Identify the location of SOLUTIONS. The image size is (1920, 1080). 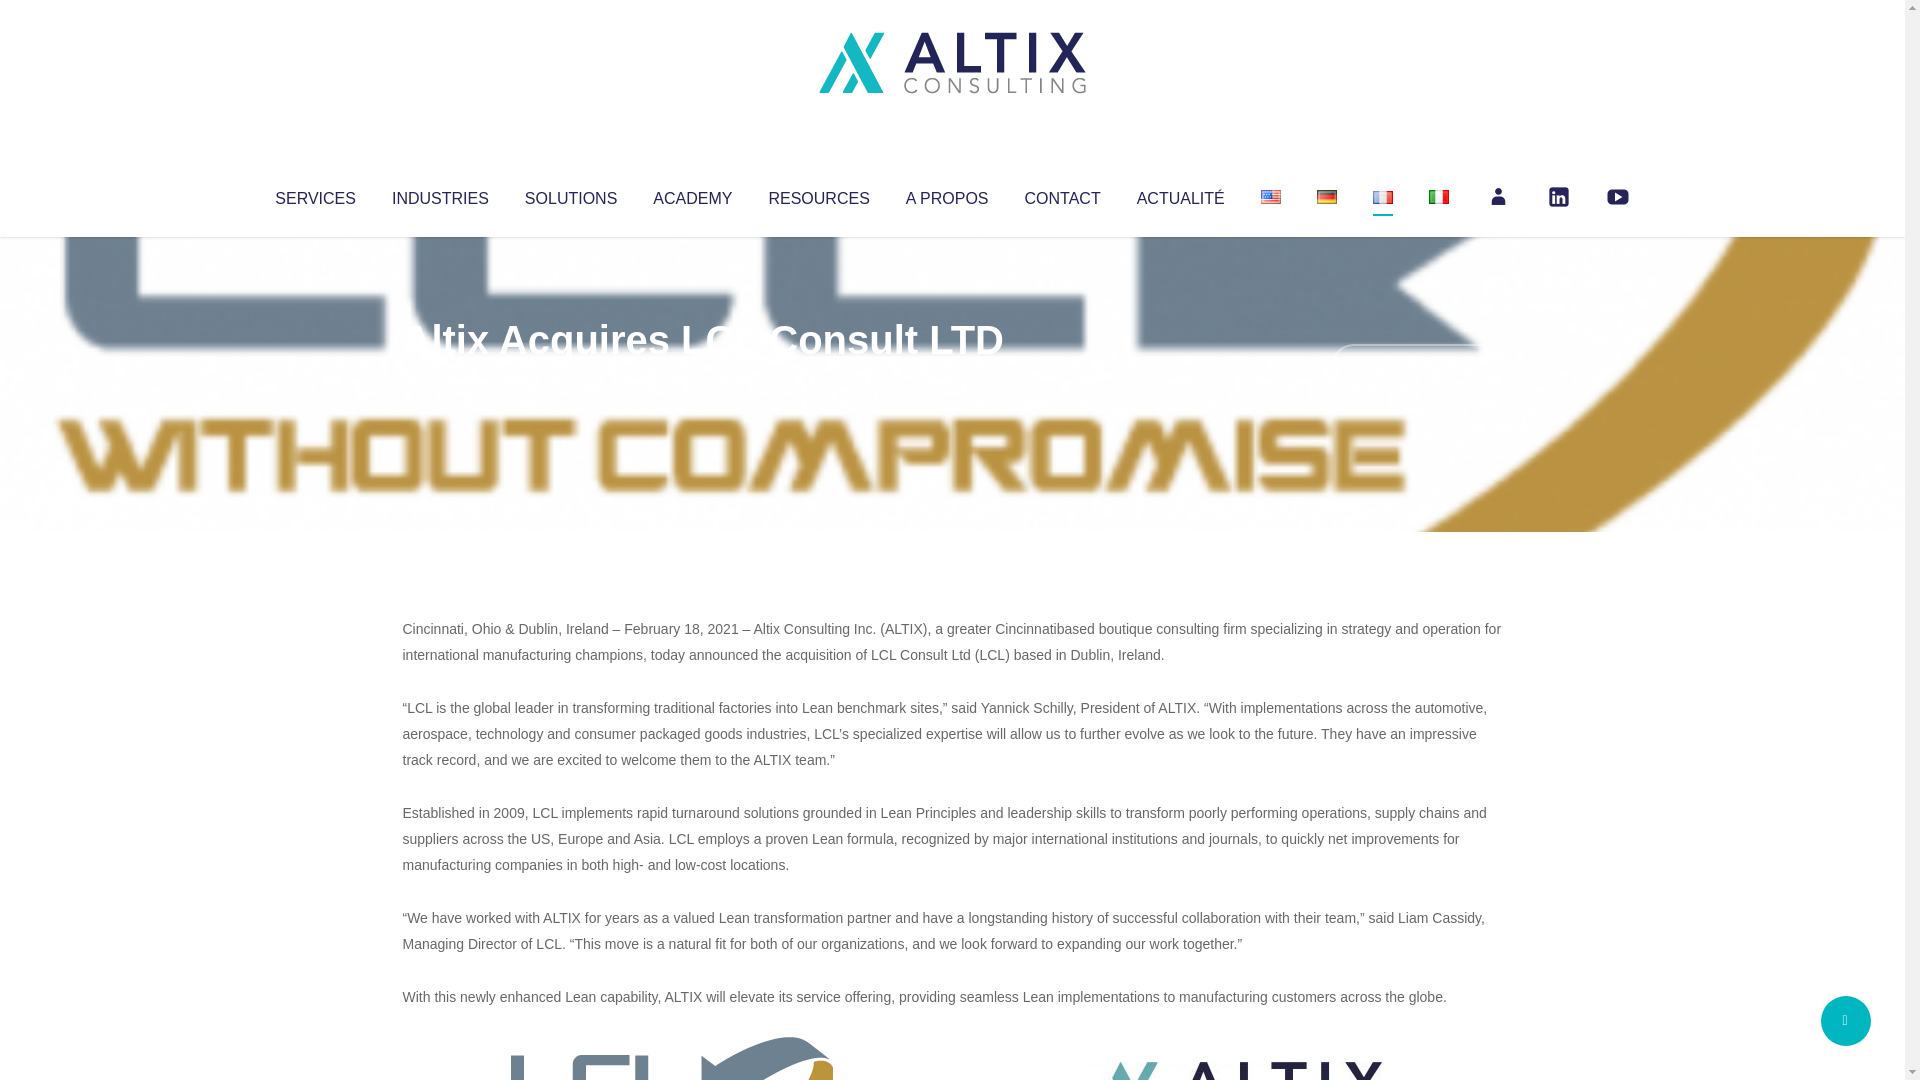
(570, 194).